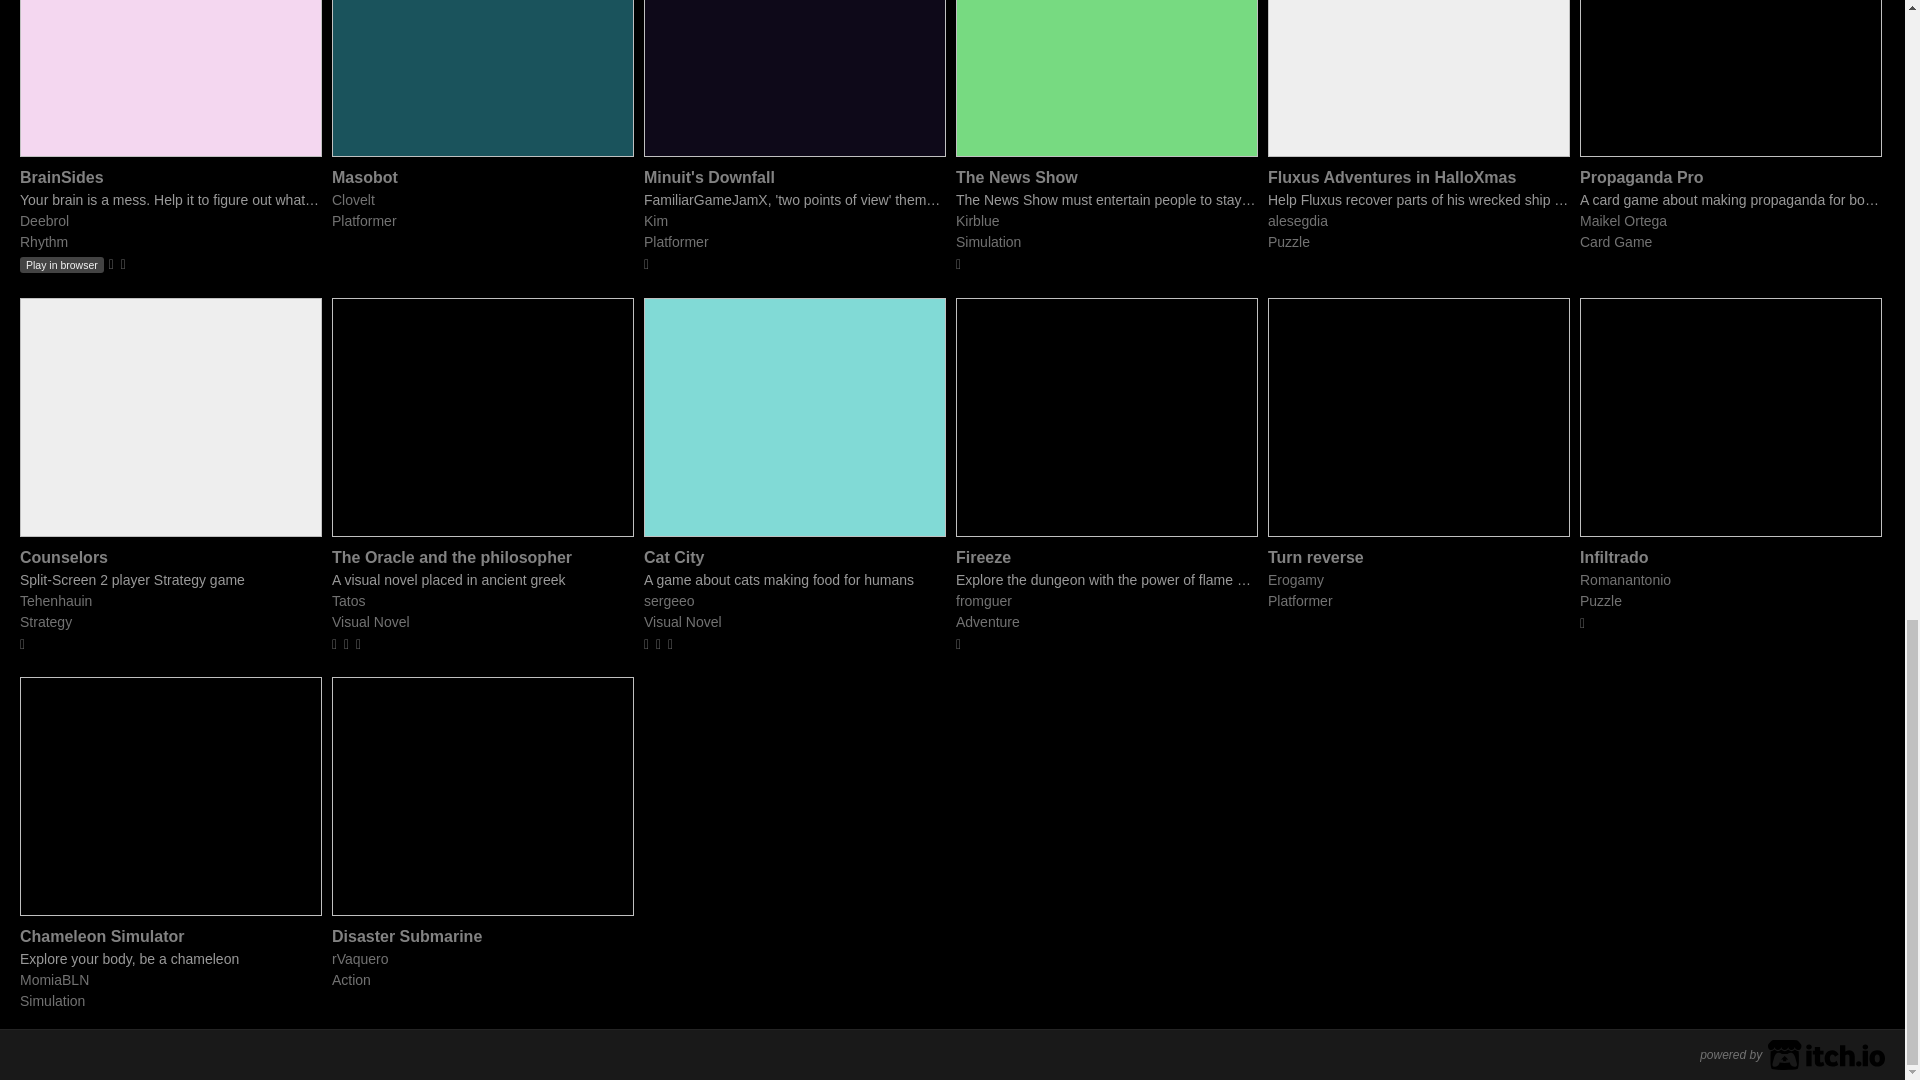 This screenshot has width=1920, height=1080. Describe the element at coordinates (44, 220) in the screenshot. I see `Deebrol` at that location.